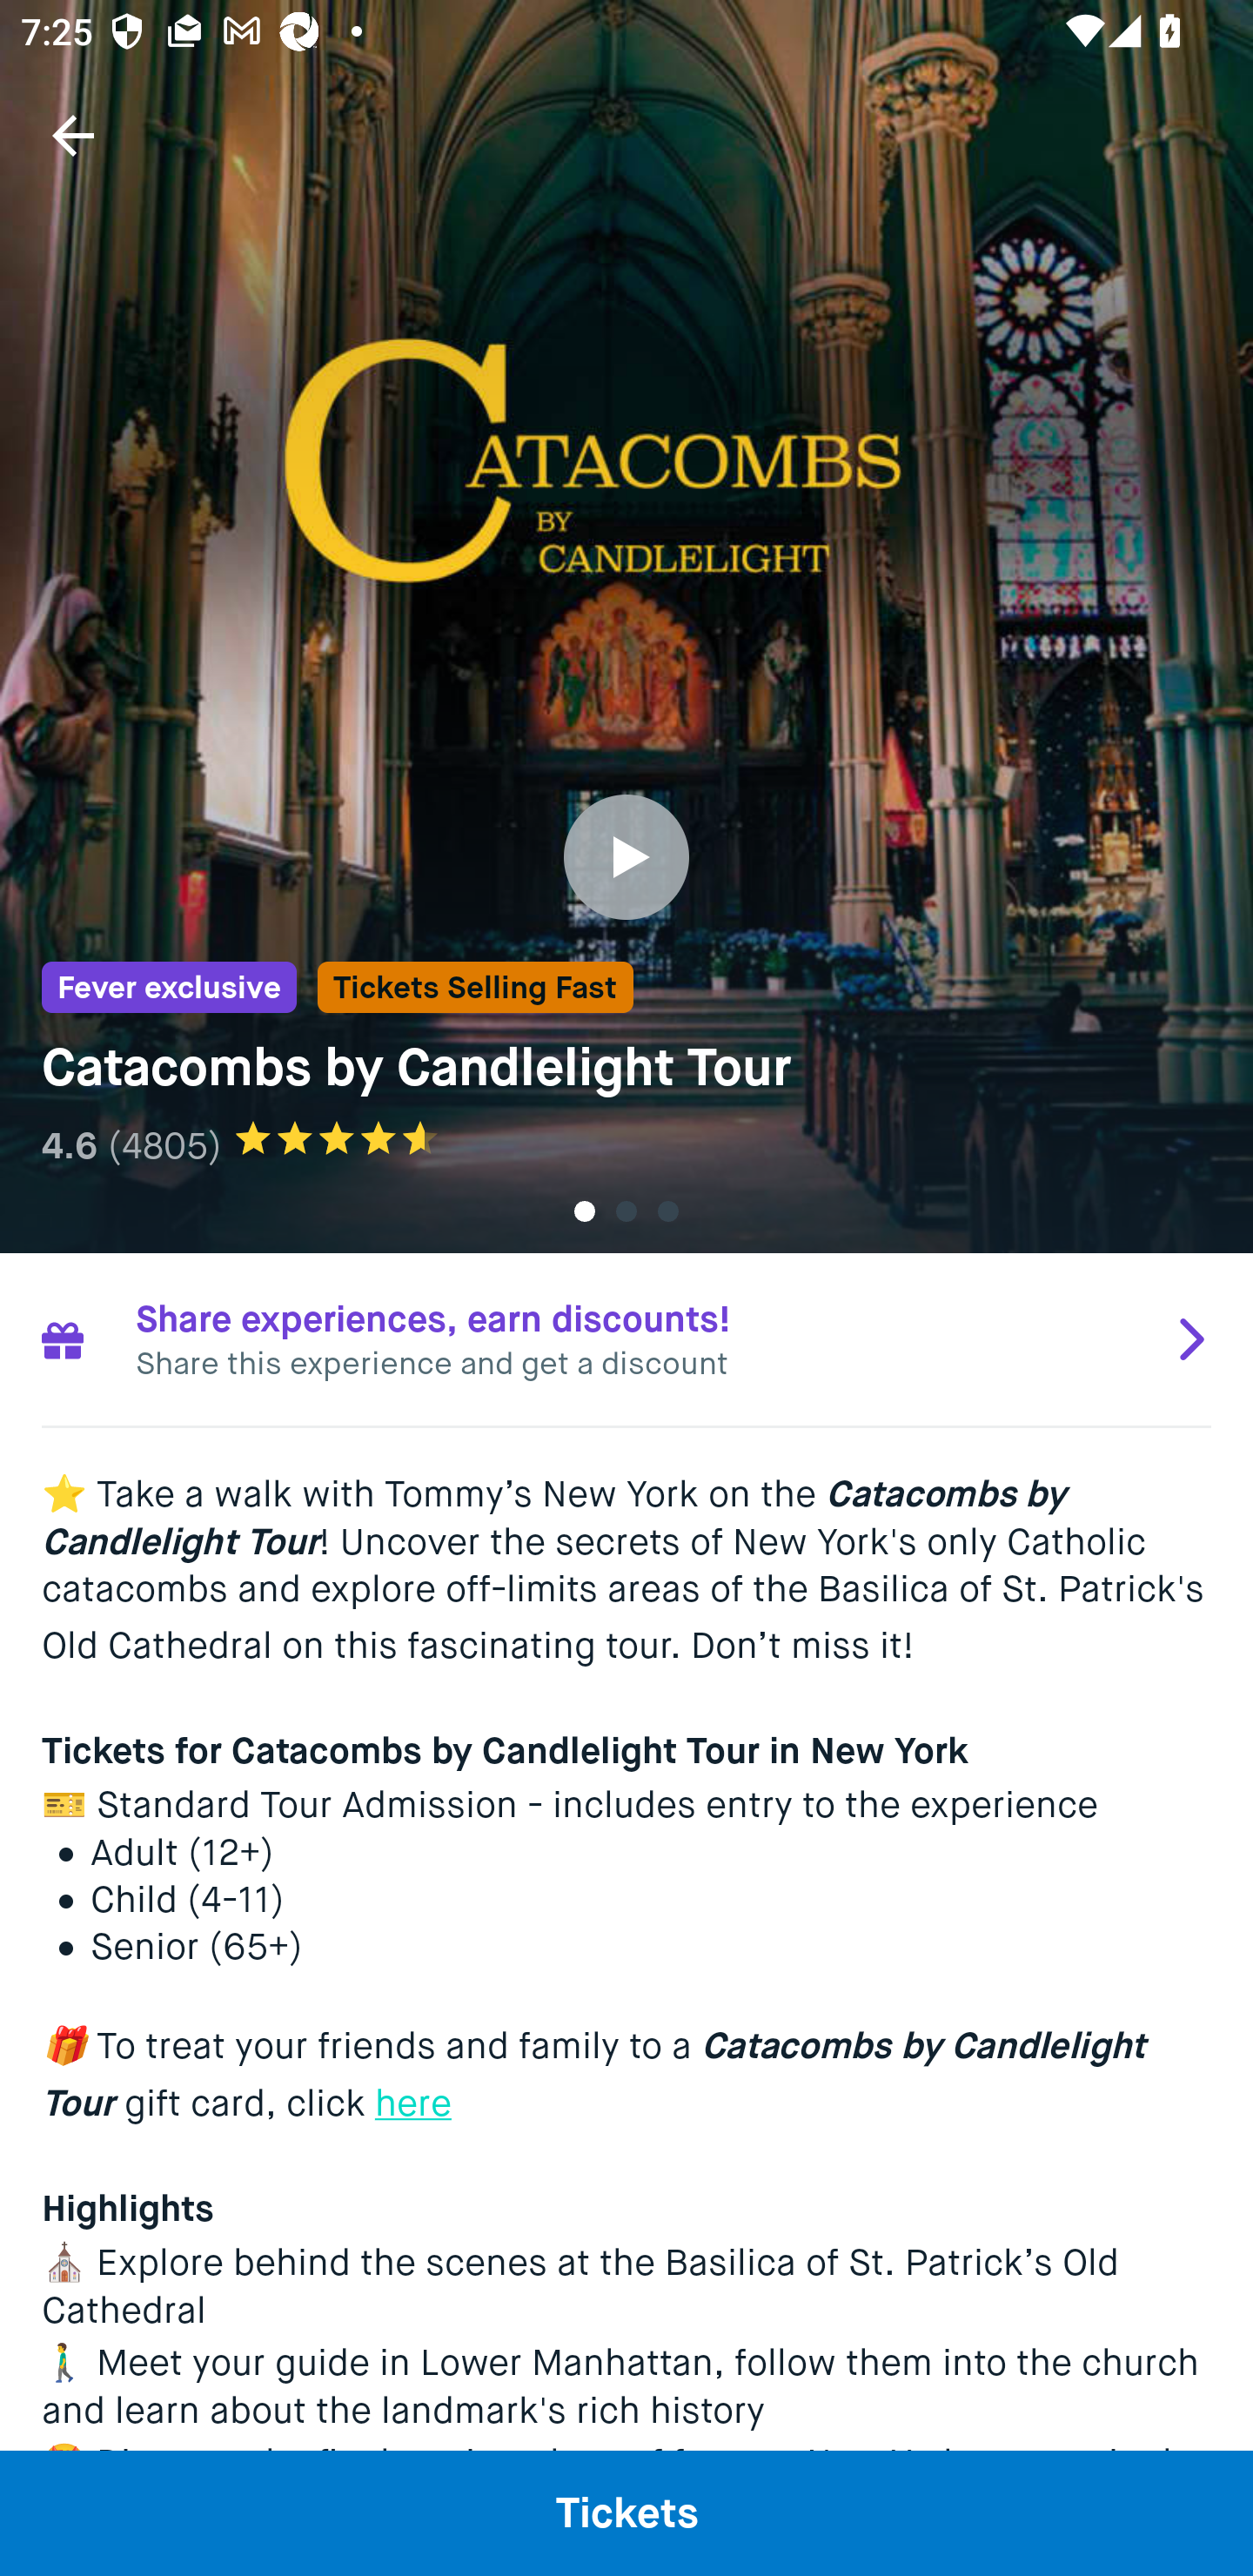 The height and width of the screenshot is (2576, 1253). Describe the element at coordinates (164, 1145) in the screenshot. I see `(4805)` at that location.